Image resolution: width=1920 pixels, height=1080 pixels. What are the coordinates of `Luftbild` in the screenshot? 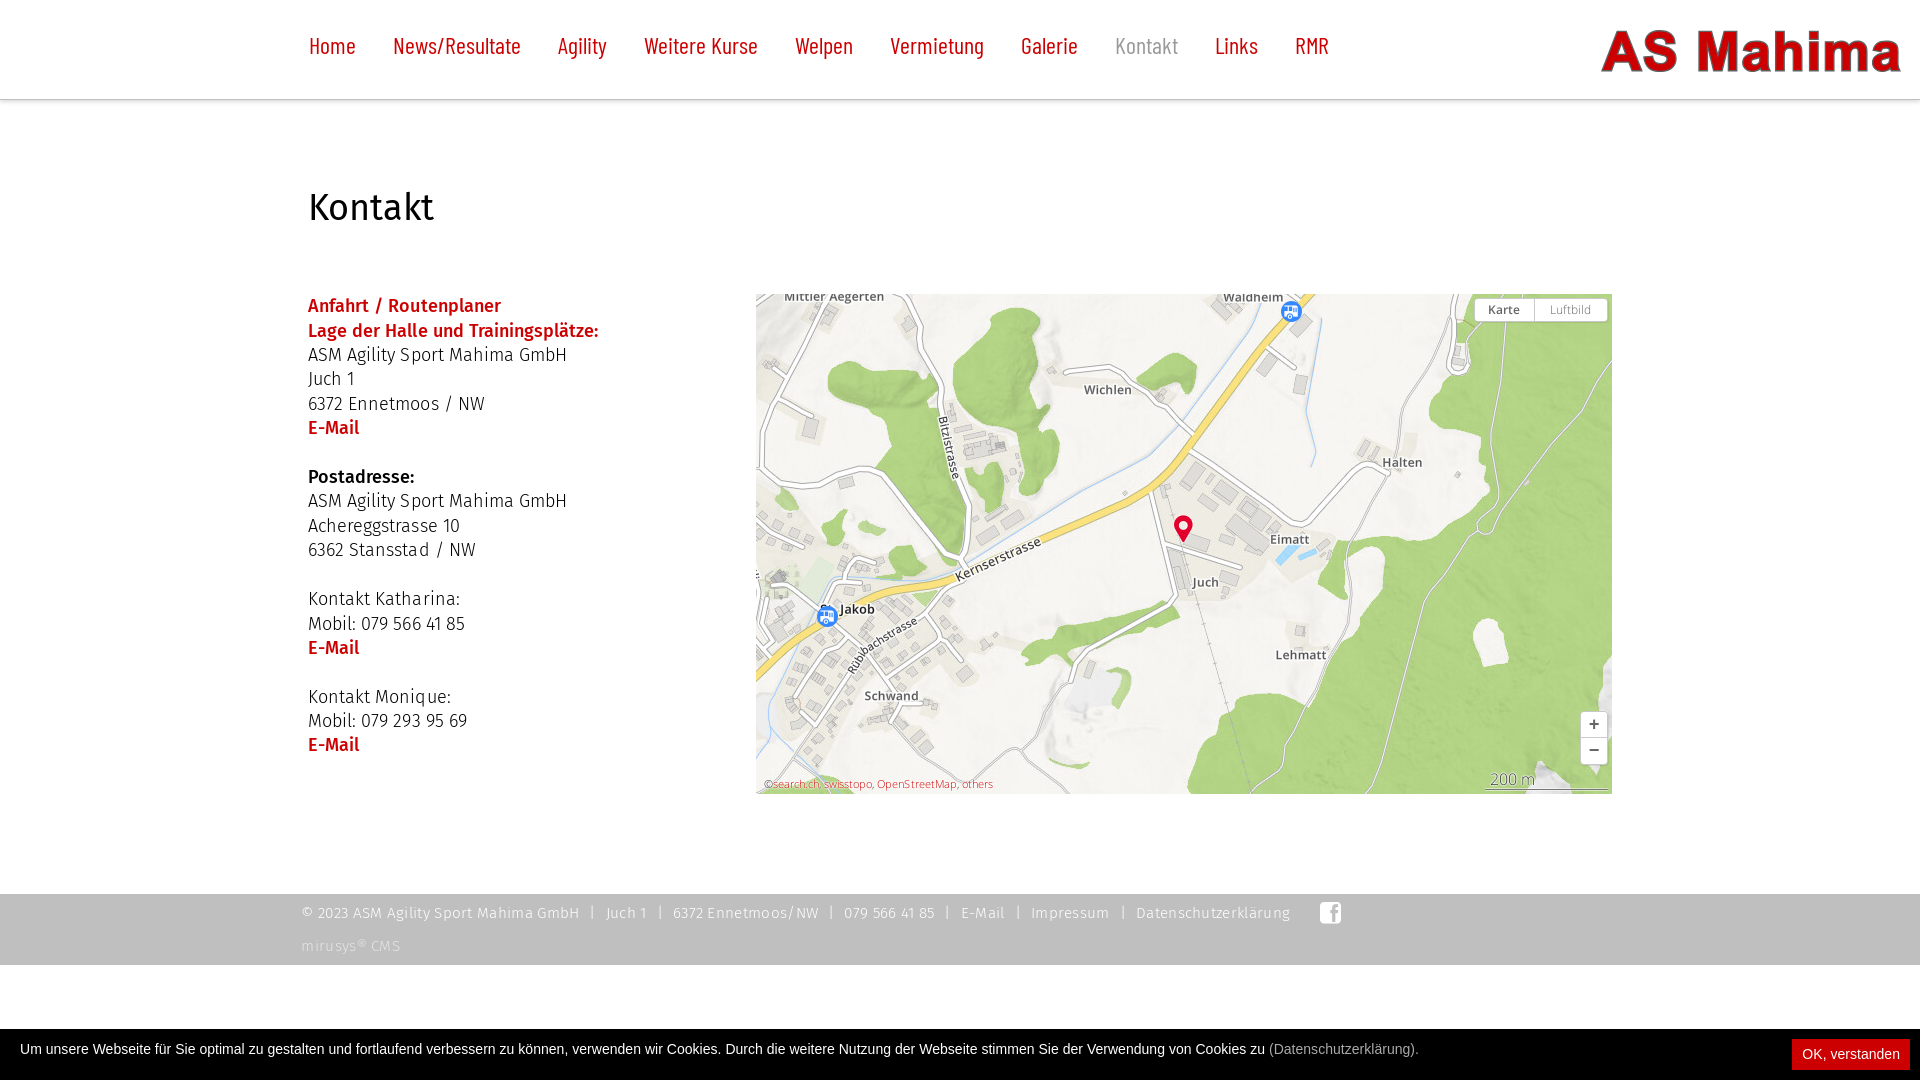 It's located at (1571, 310).